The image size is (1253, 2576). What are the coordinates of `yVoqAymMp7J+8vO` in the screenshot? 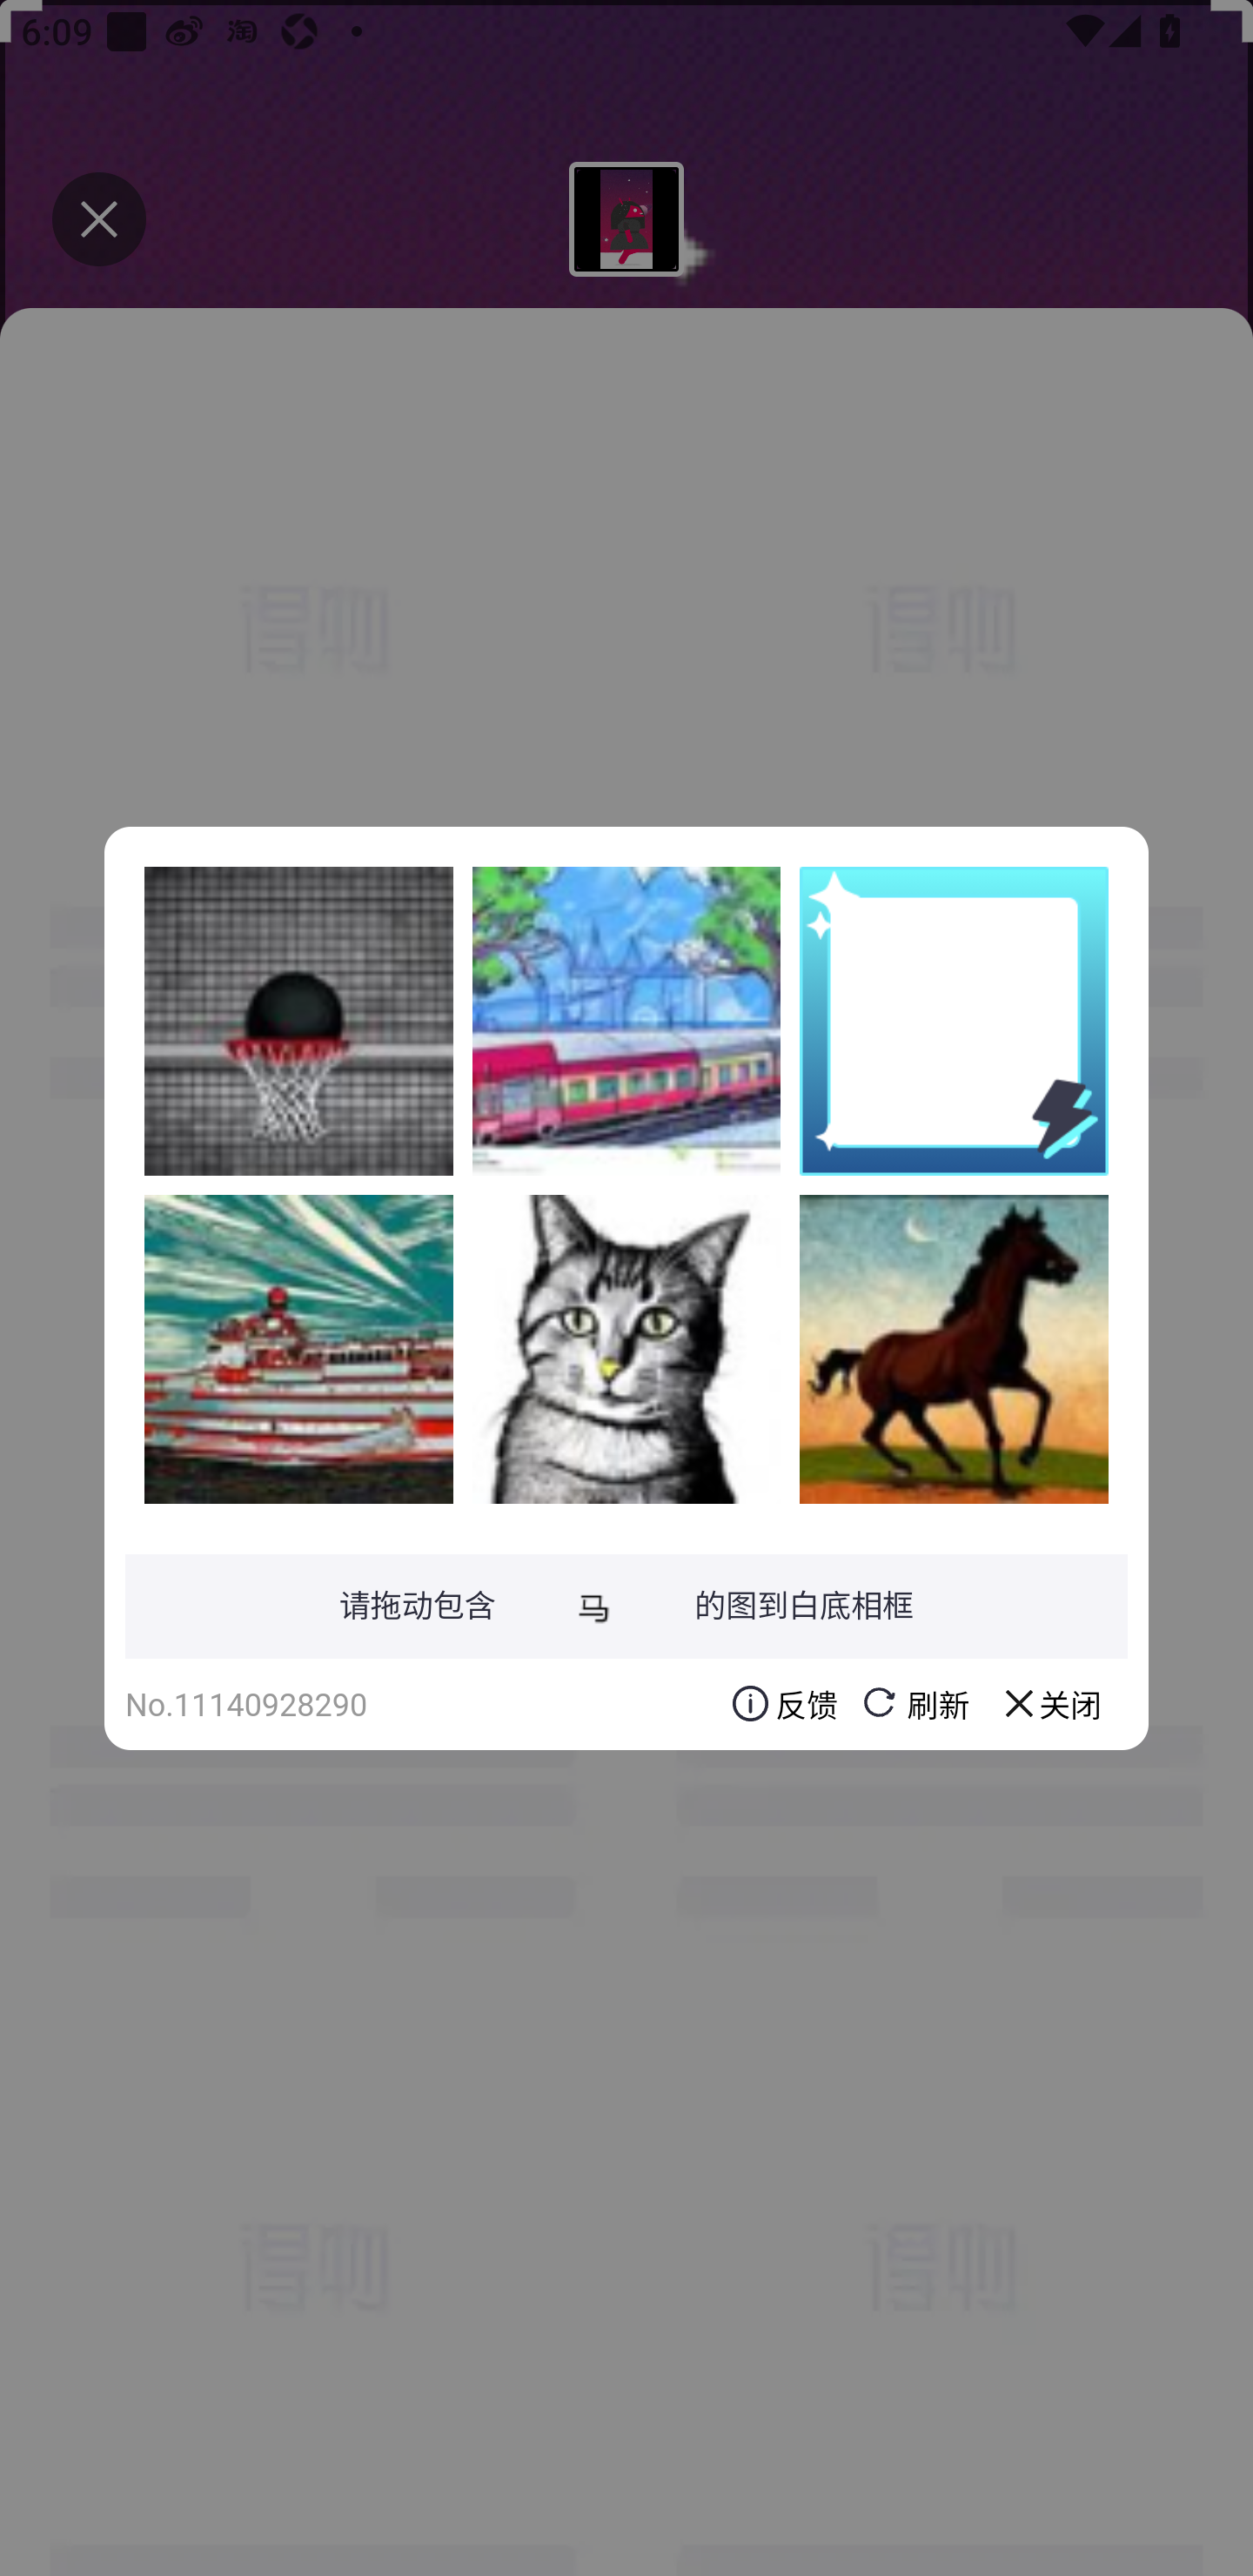 It's located at (298, 1348).